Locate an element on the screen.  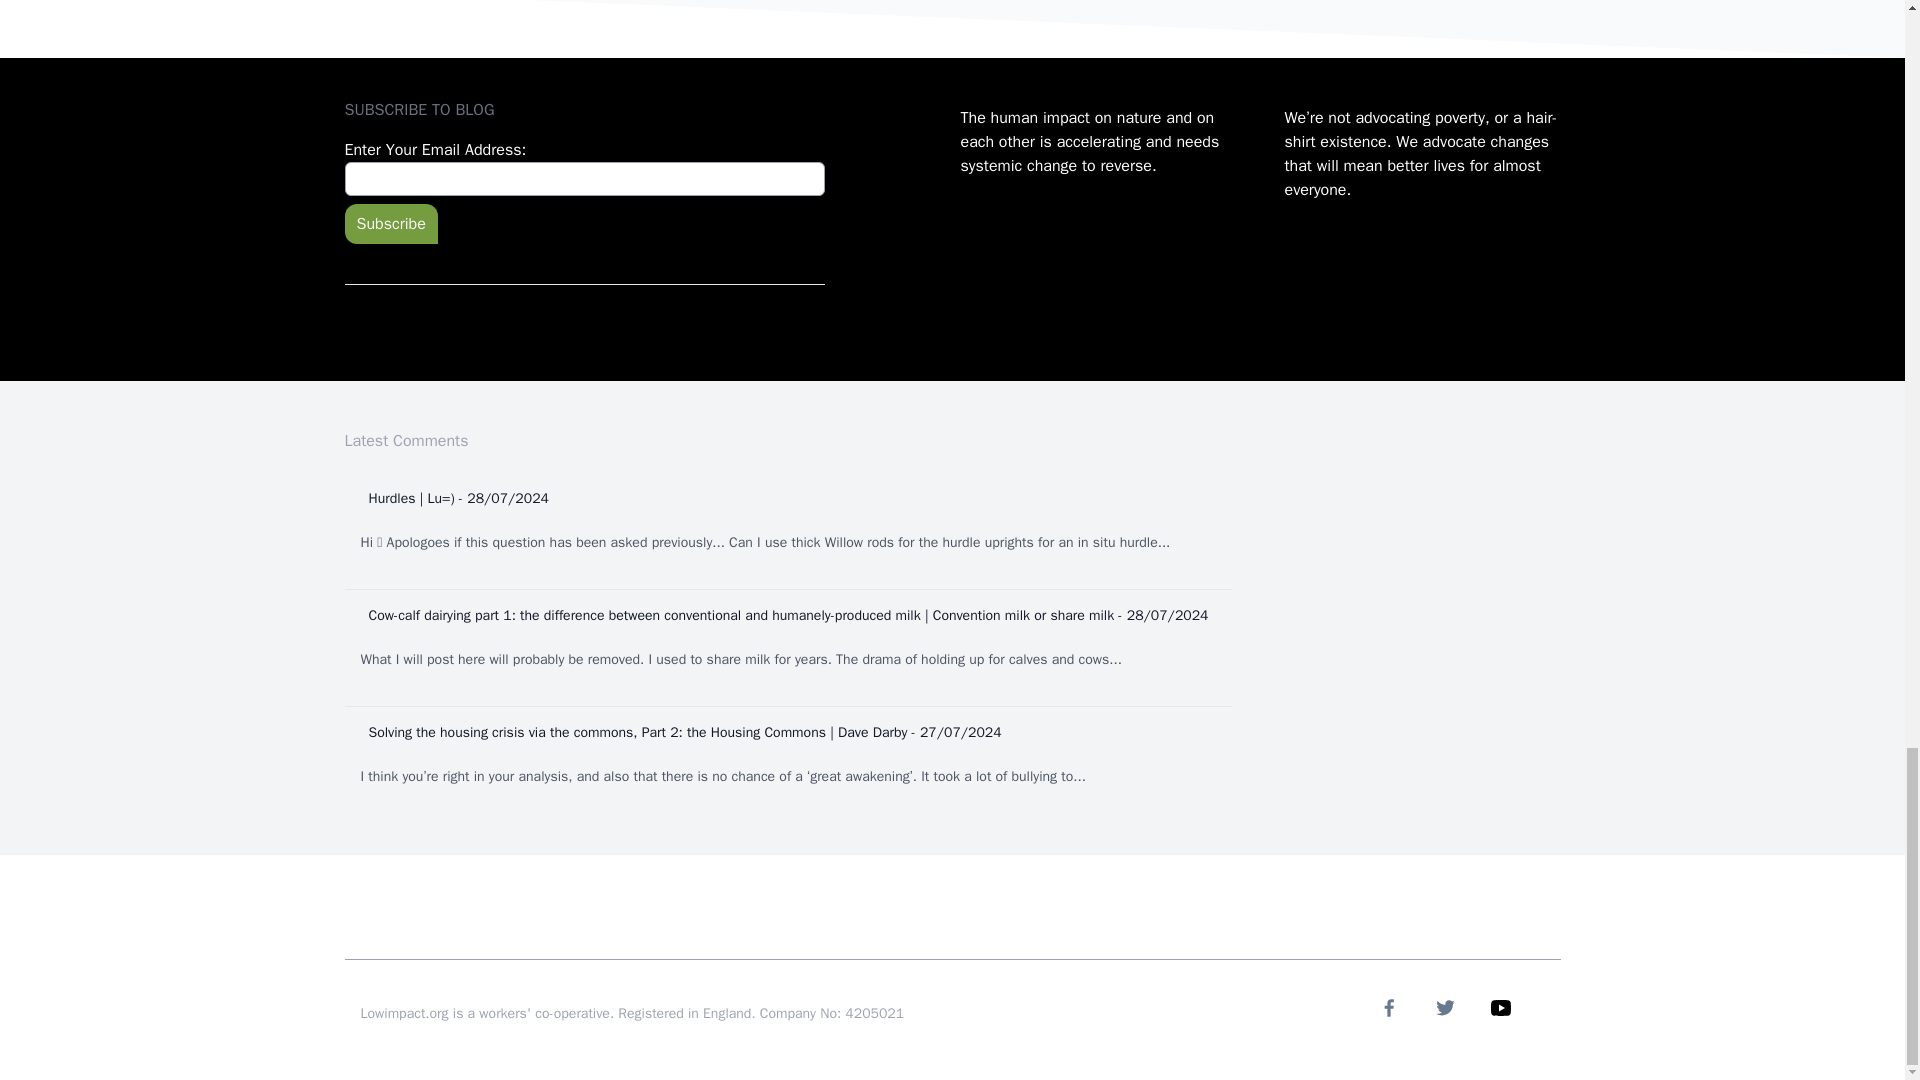
follow us on Twitter is located at coordinates (1444, 1007).